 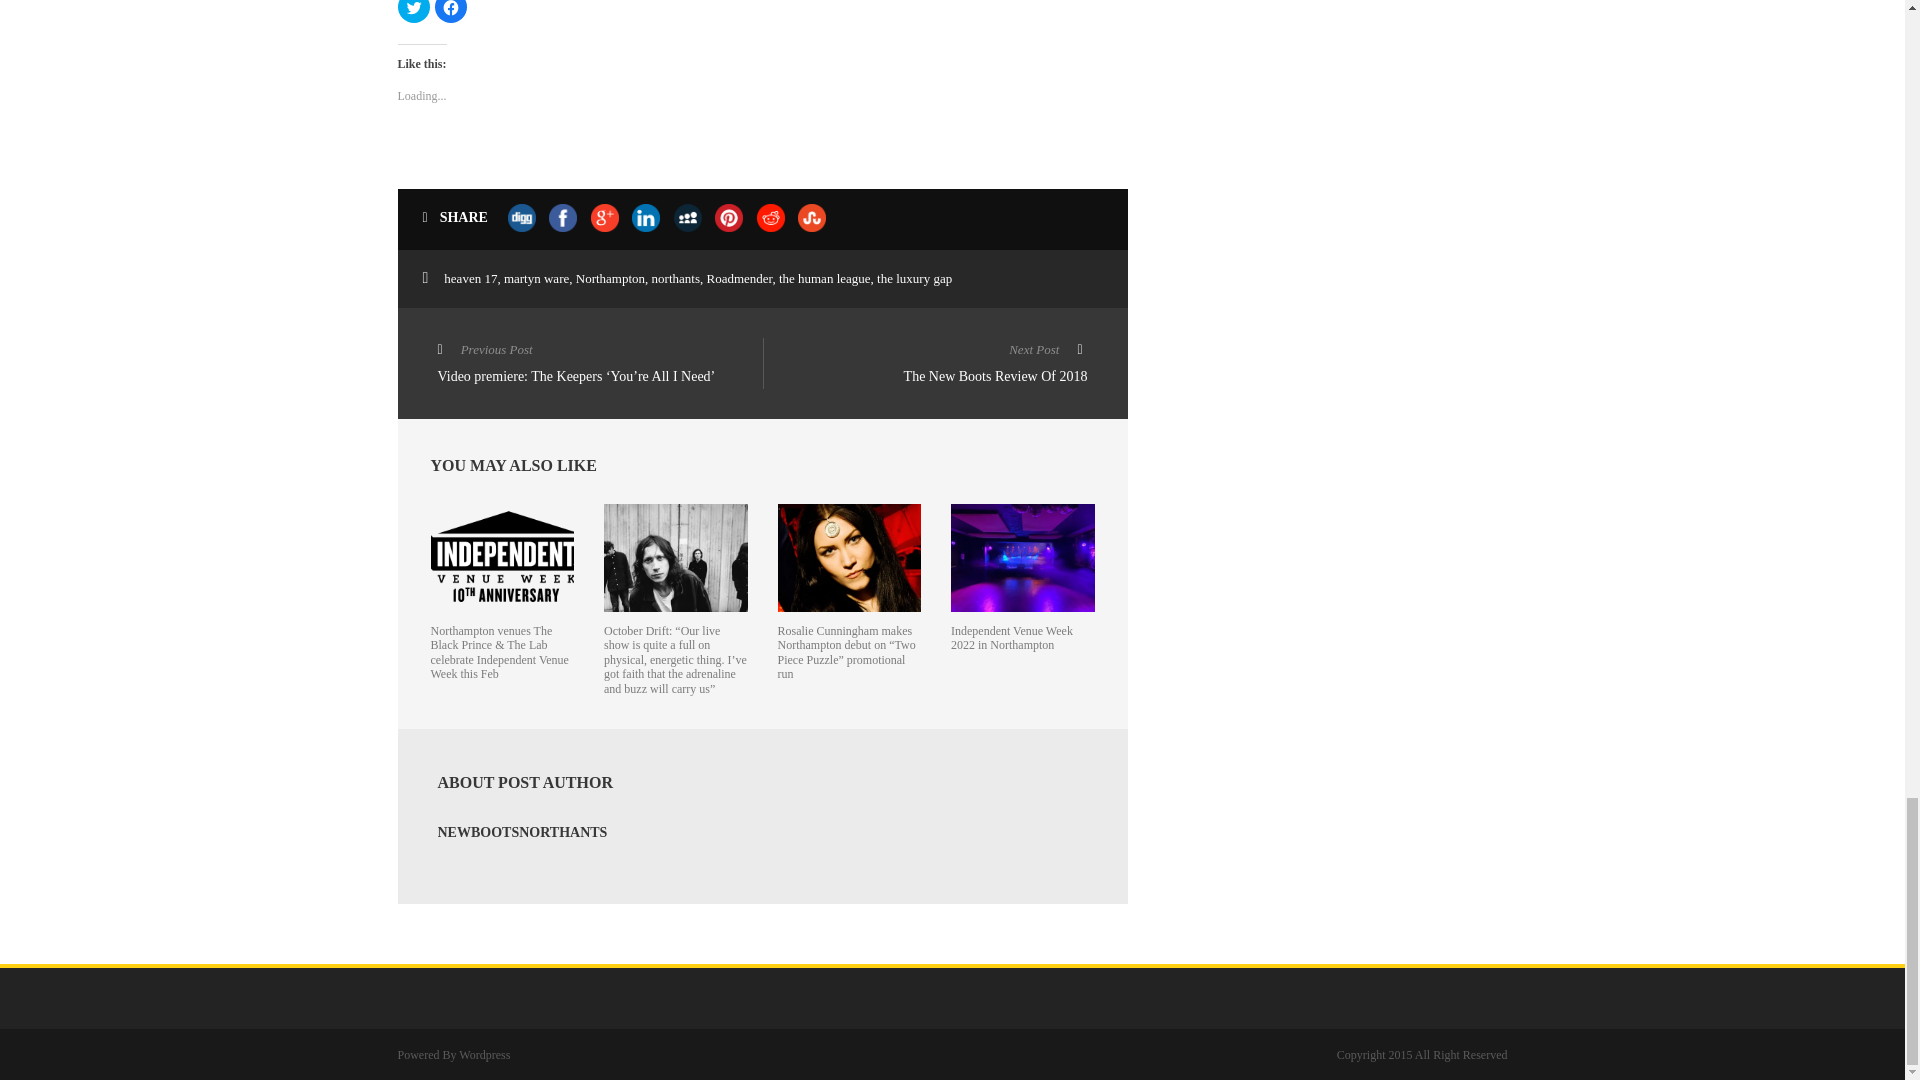 I want to click on Click to share on Twitter, so click(x=414, y=11).